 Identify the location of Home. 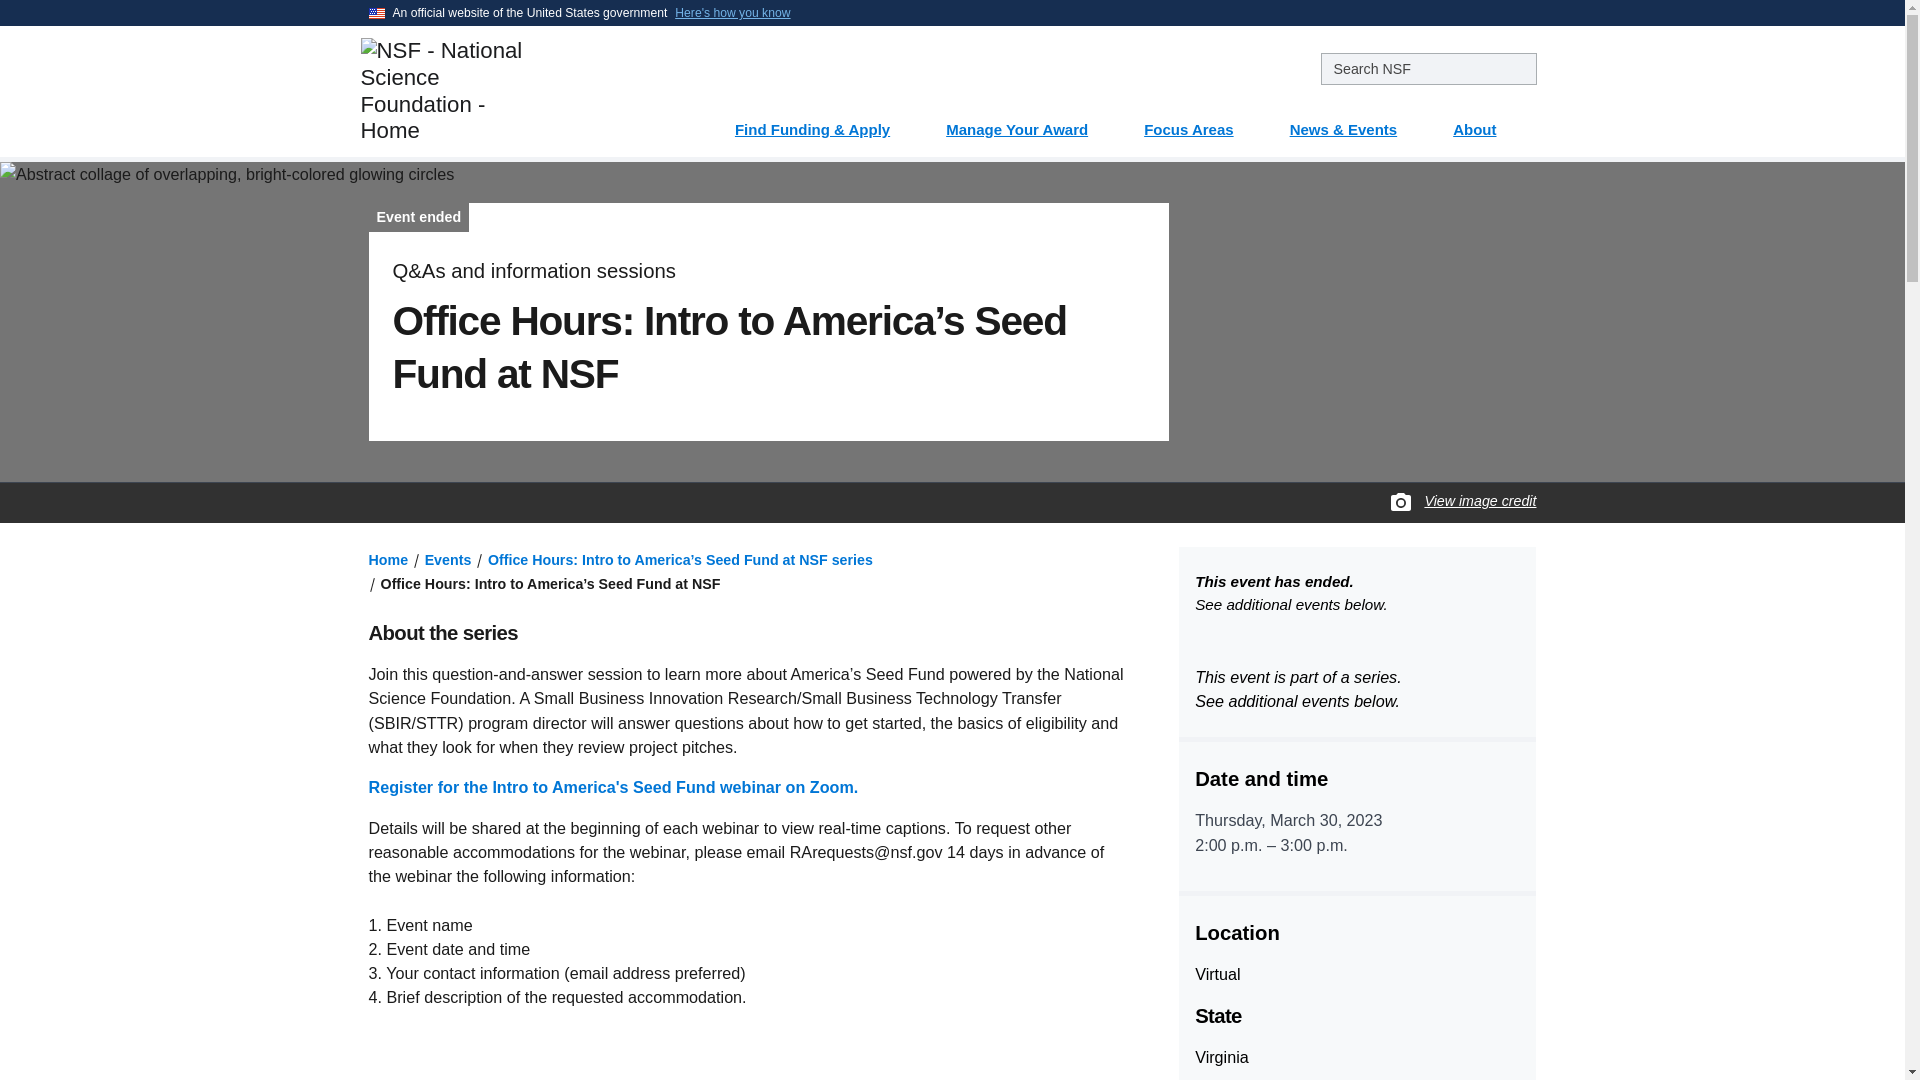
(388, 560).